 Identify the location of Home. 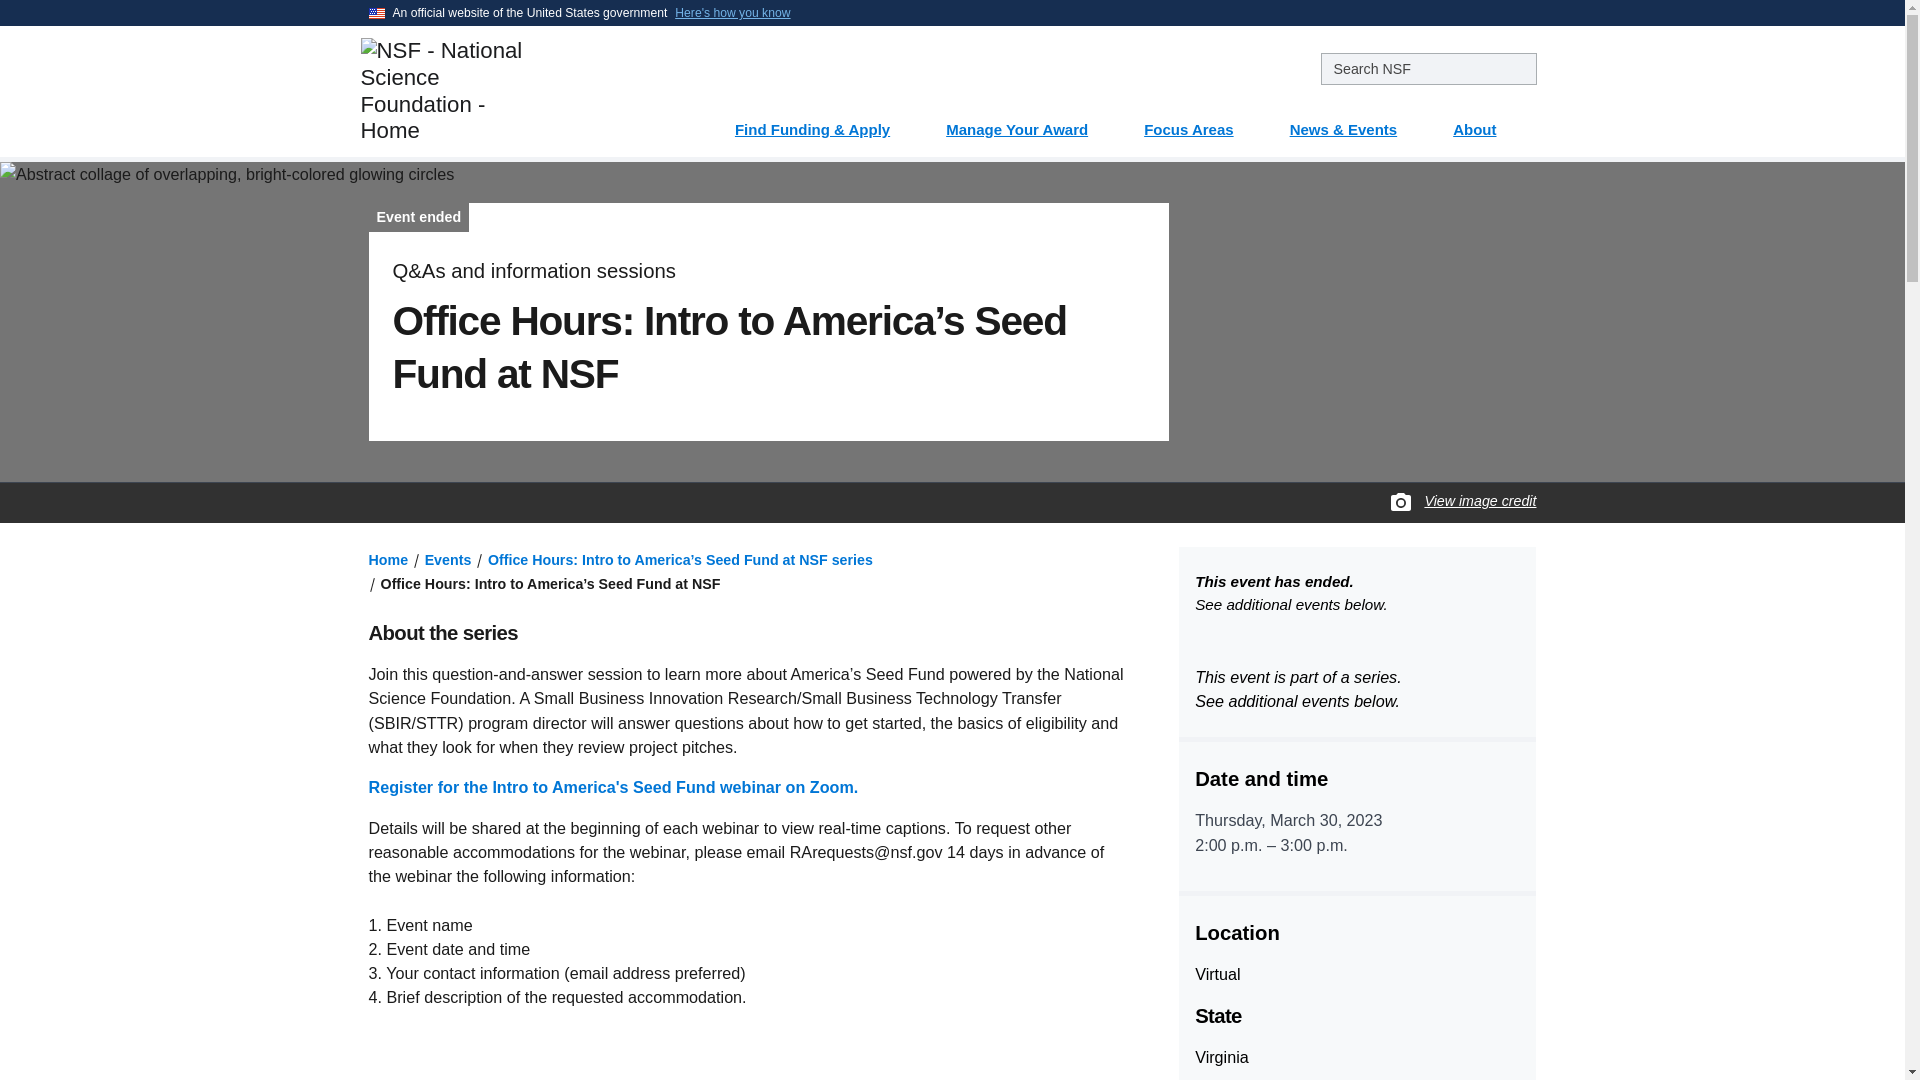
(388, 560).